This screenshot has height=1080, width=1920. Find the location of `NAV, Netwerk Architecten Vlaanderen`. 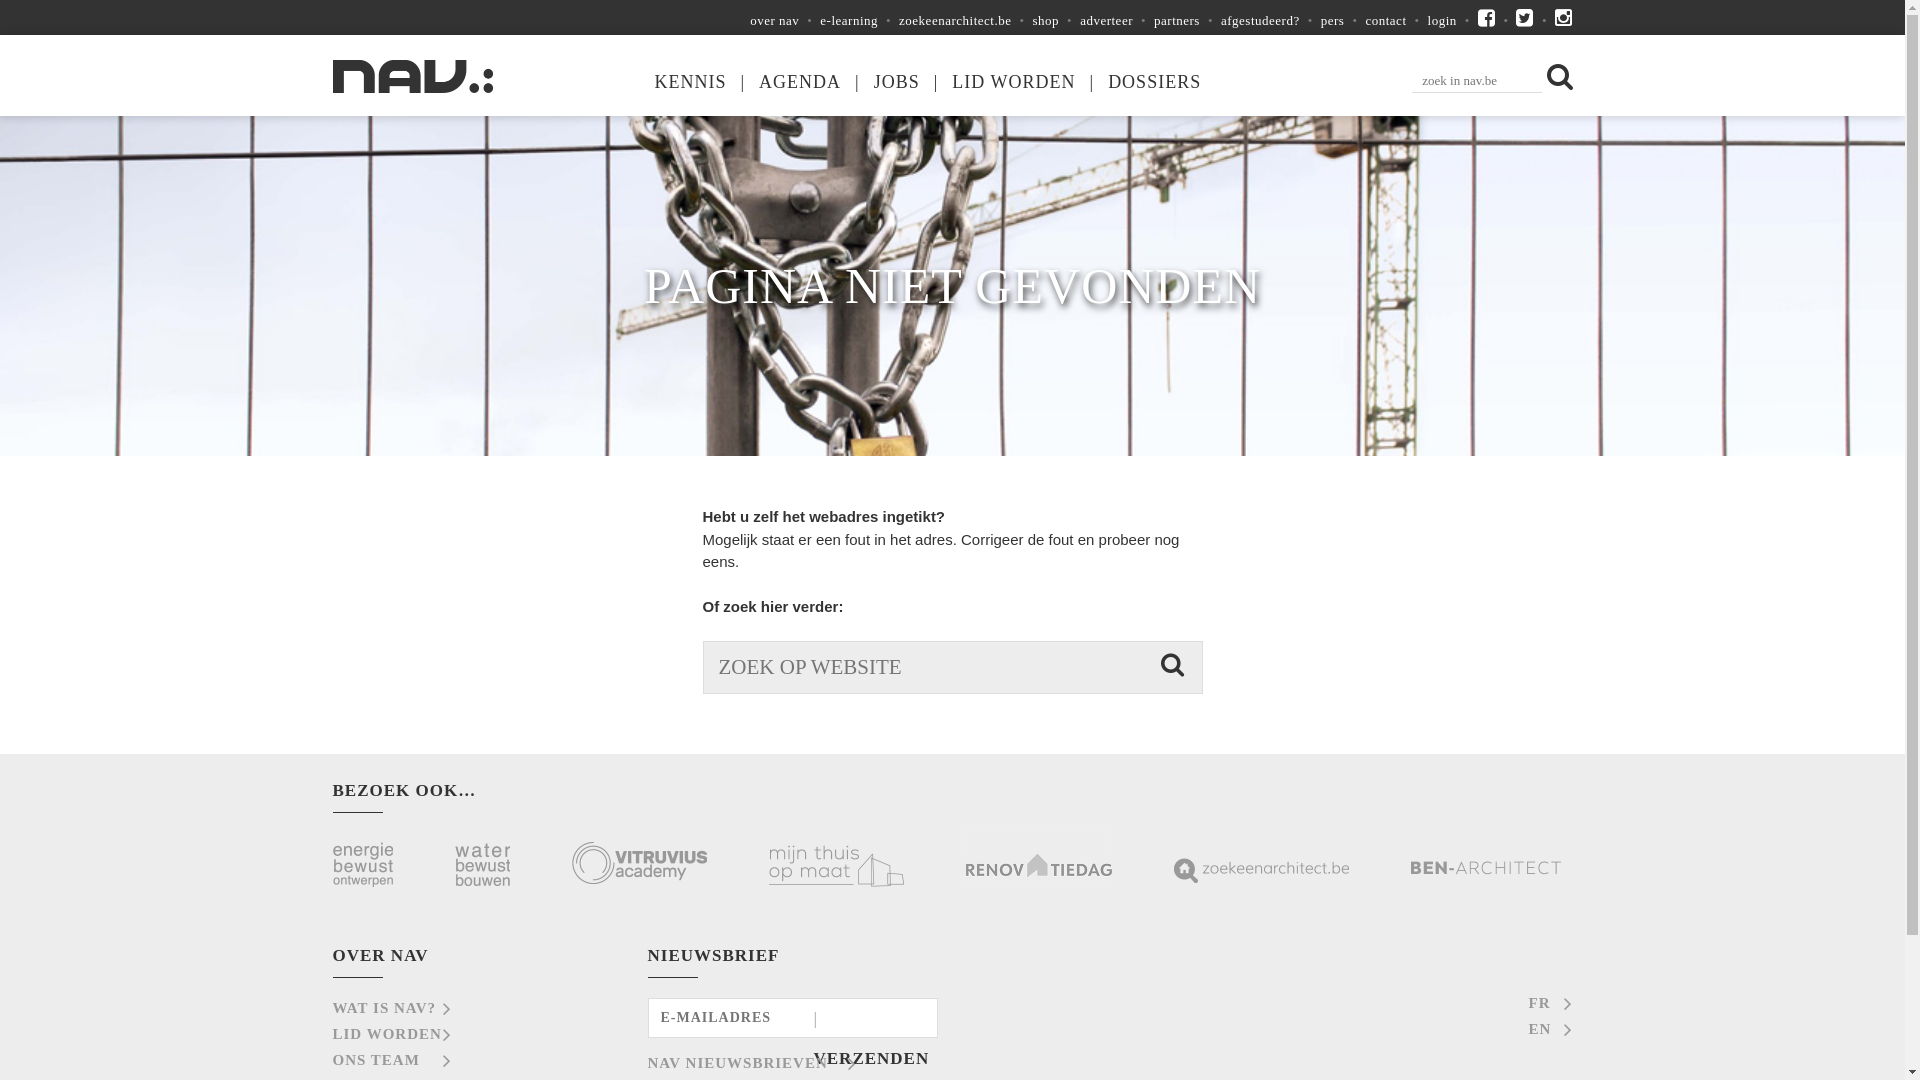

NAV, Netwerk Architecten Vlaanderen is located at coordinates (412, 76).